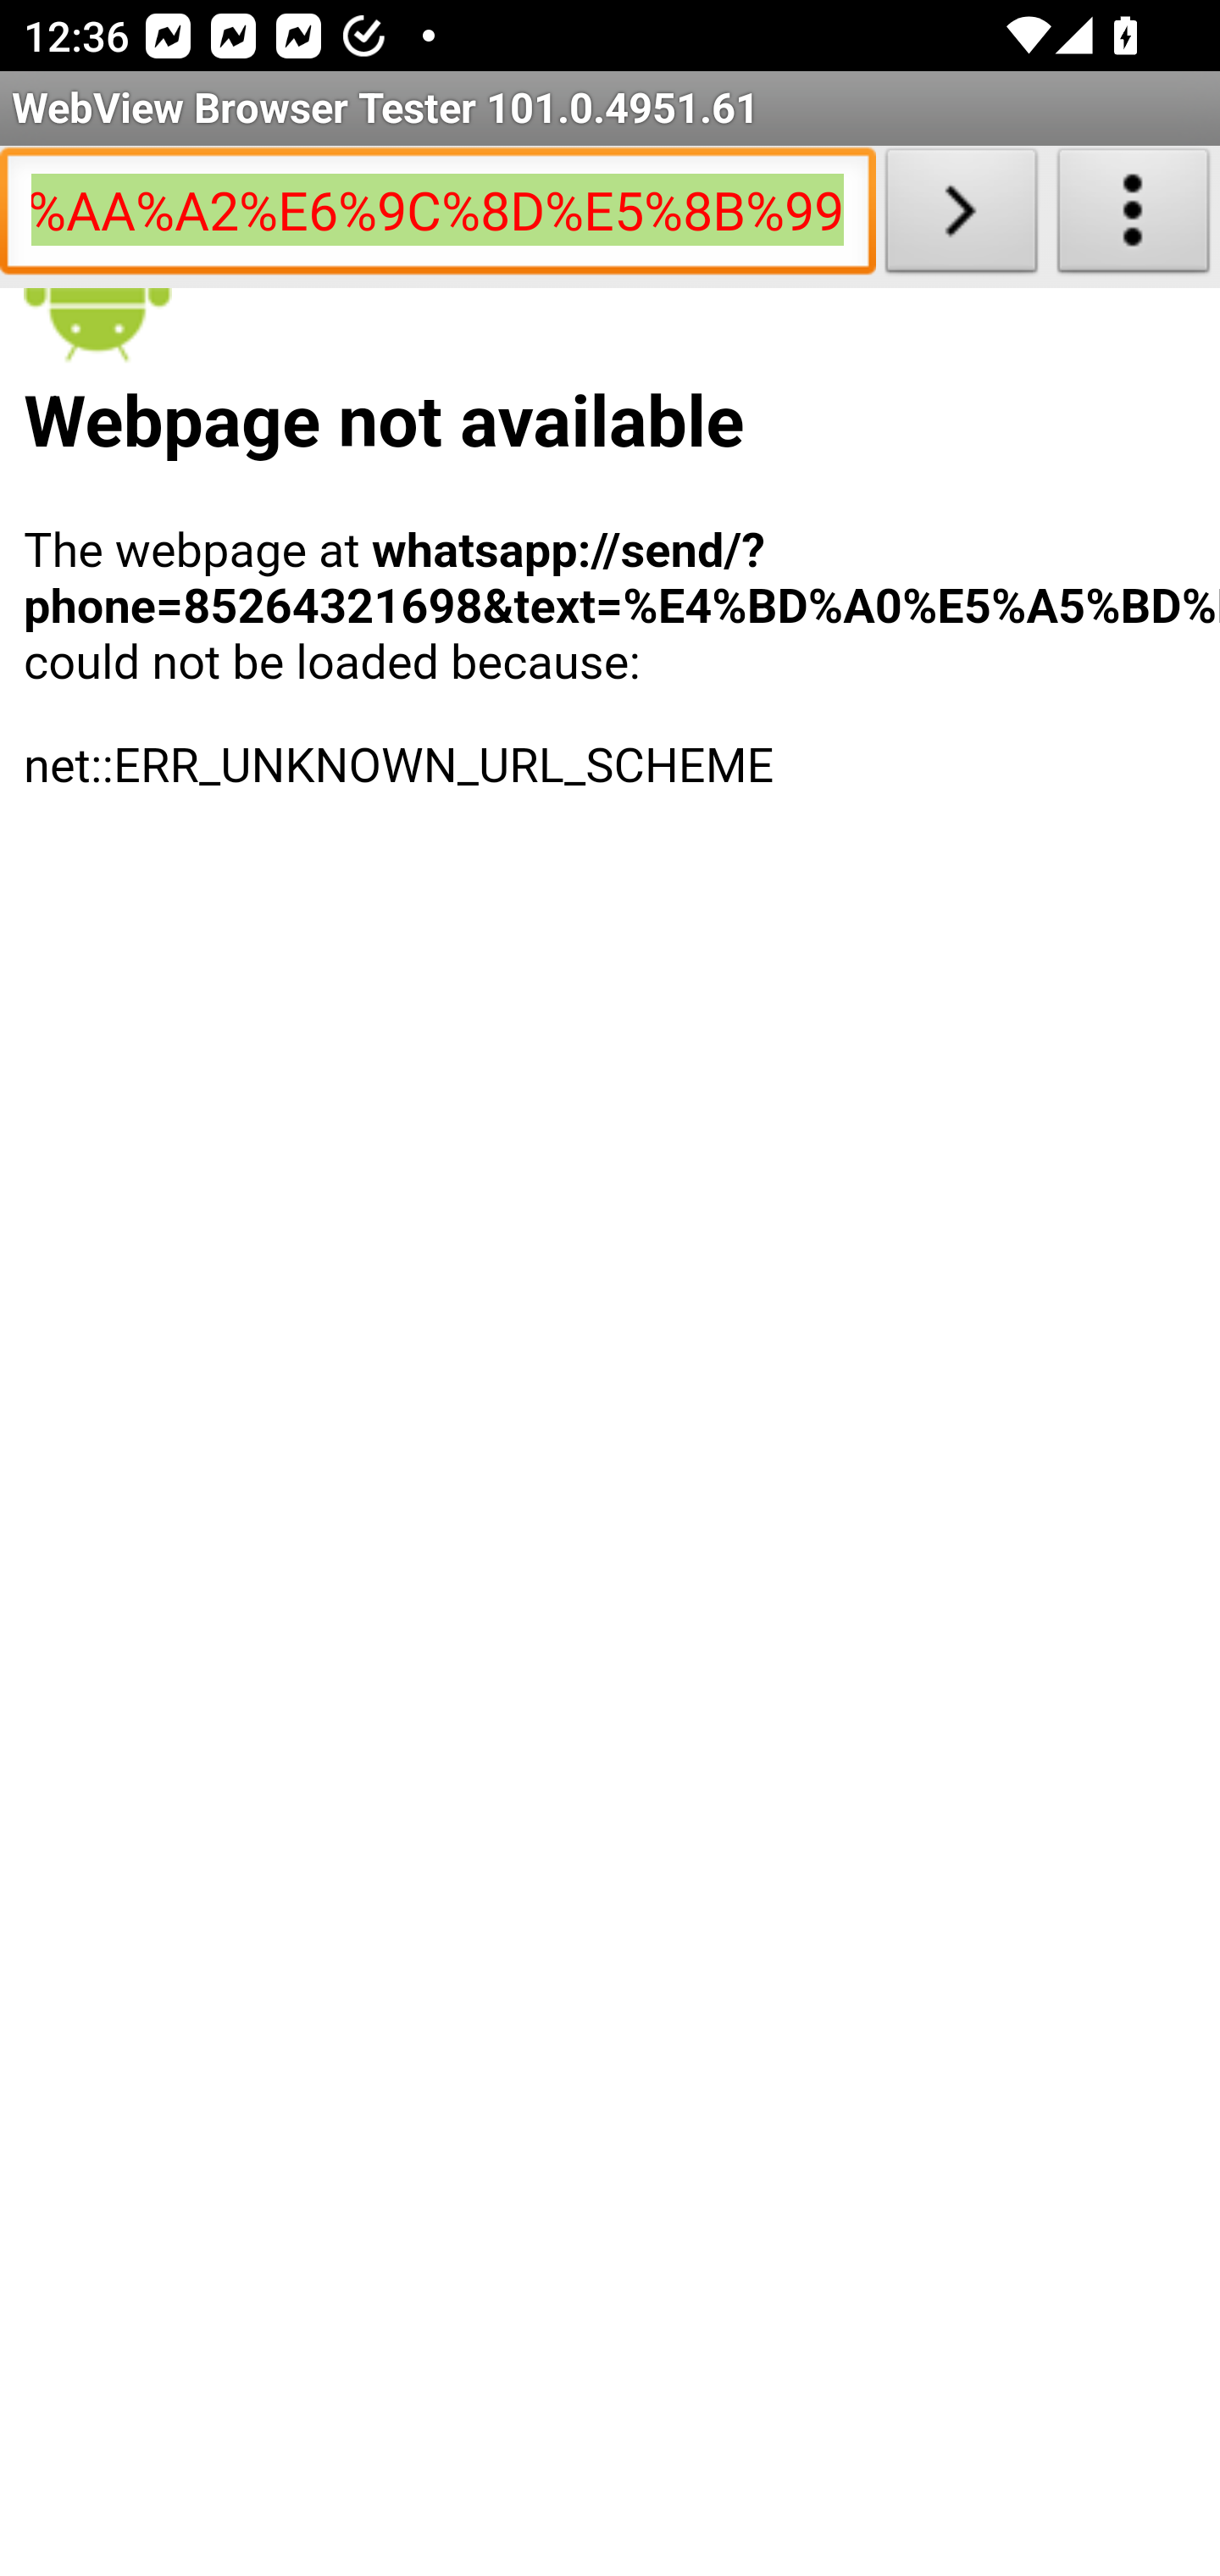 This screenshot has height=2576, width=1220. Describe the element at coordinates (1134, 217) in the screenshot. I see `About WebView` at that location.